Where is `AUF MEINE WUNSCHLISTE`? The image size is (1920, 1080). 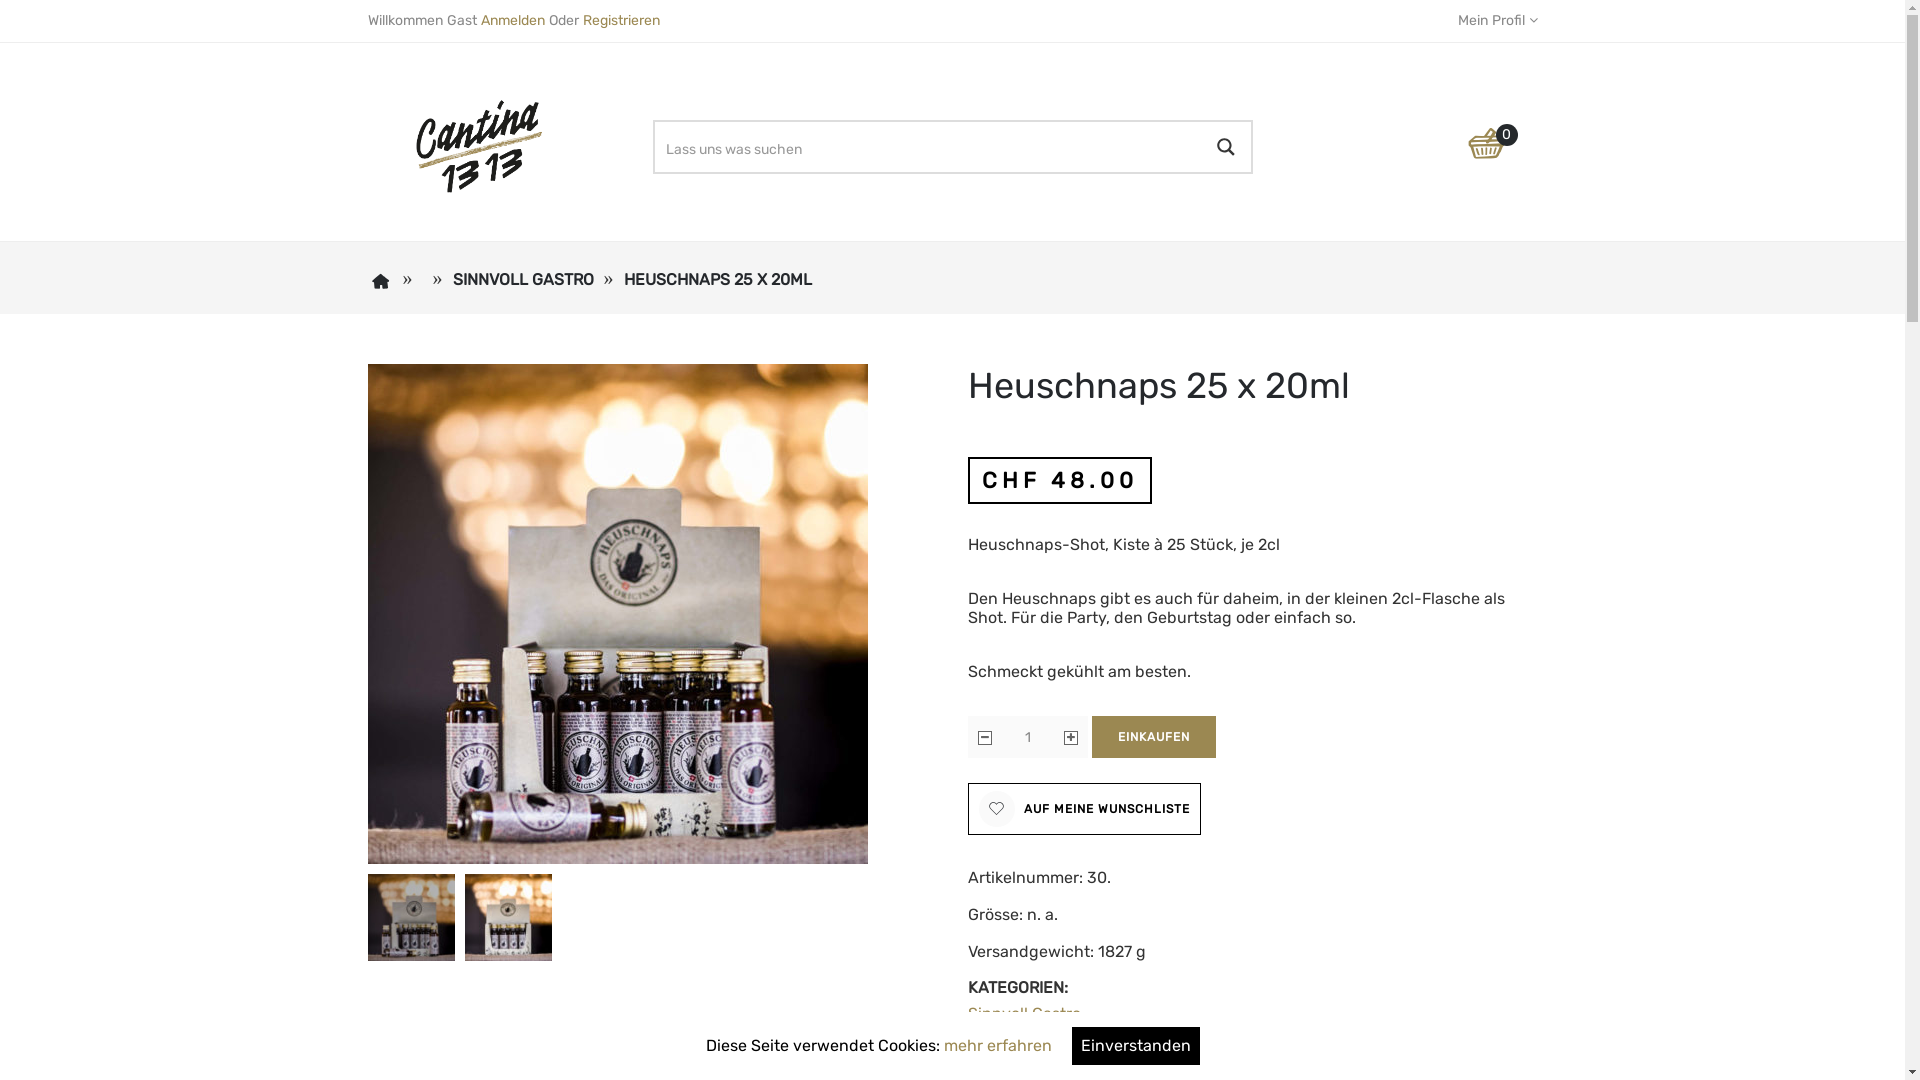
AUF MEINE WUNSCHLISTE is located at coordinates (1084, 809).